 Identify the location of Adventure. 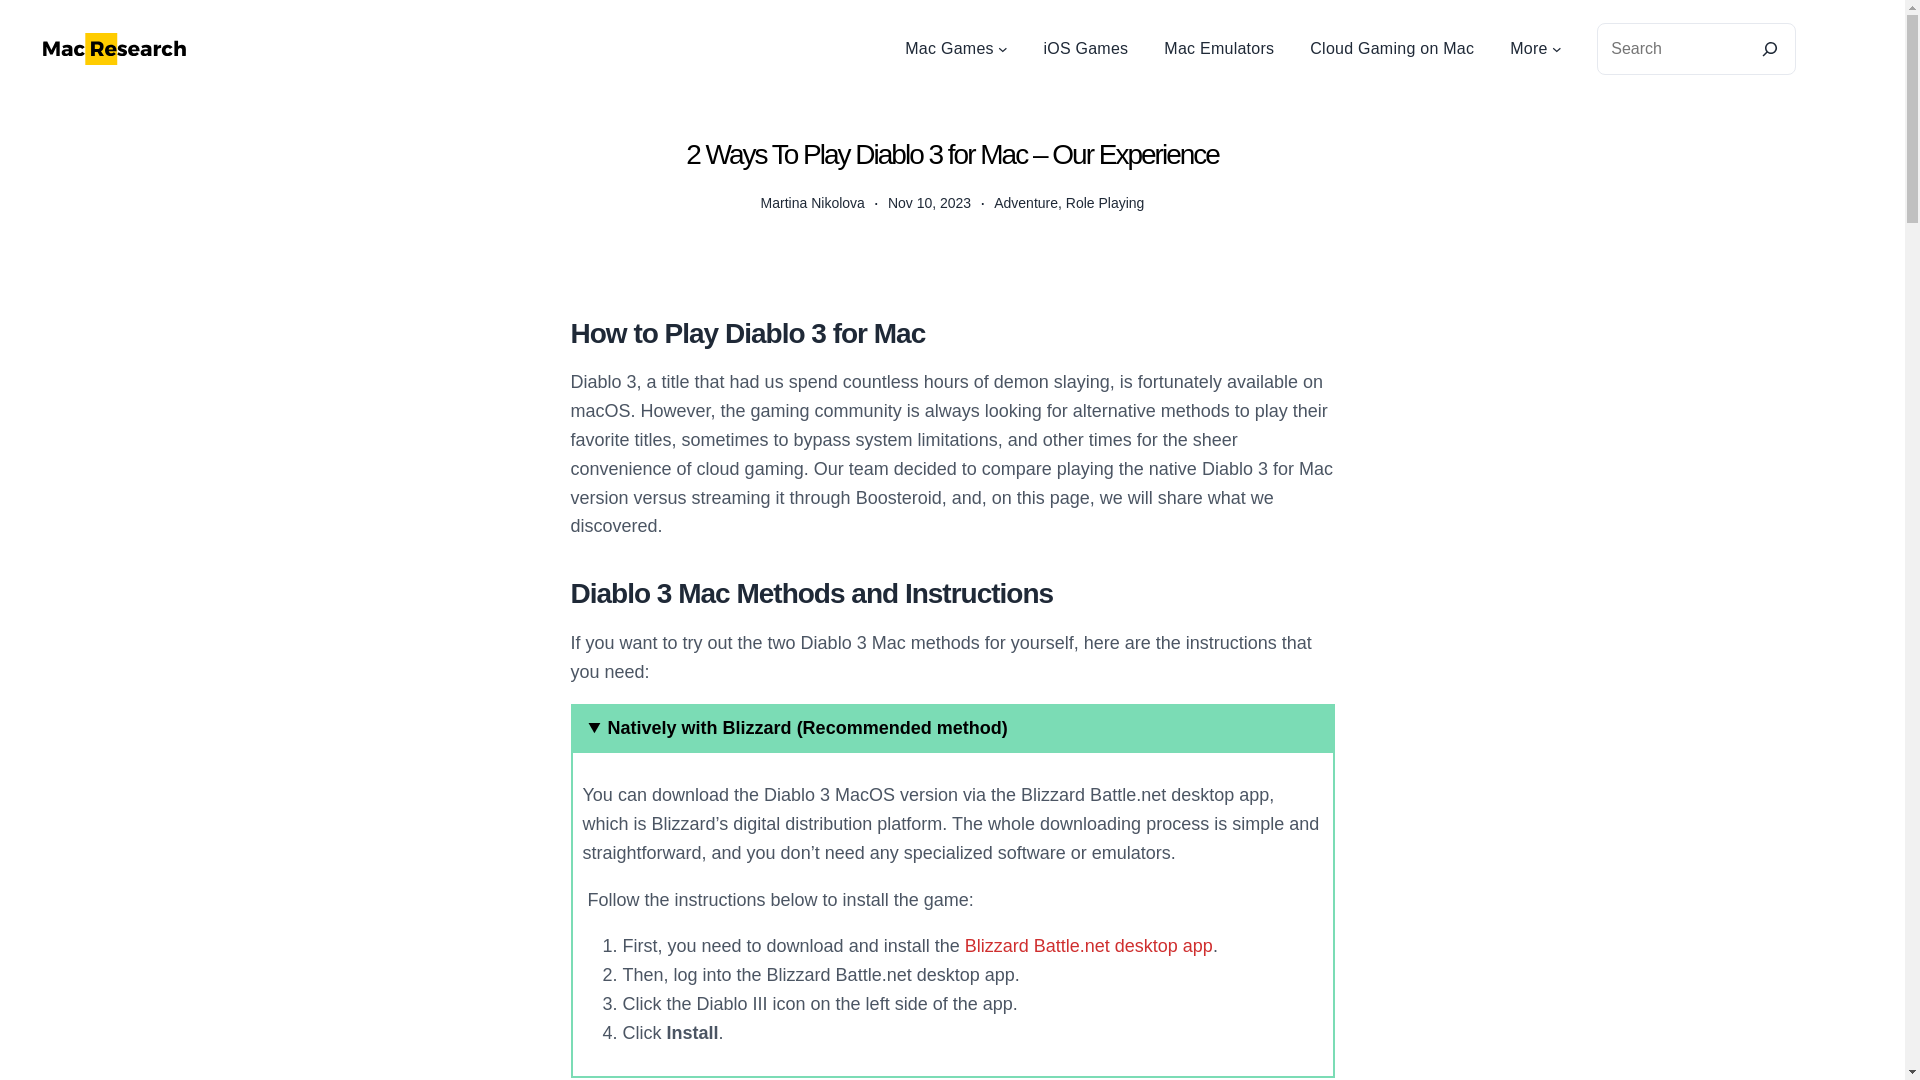
(1026, 202).